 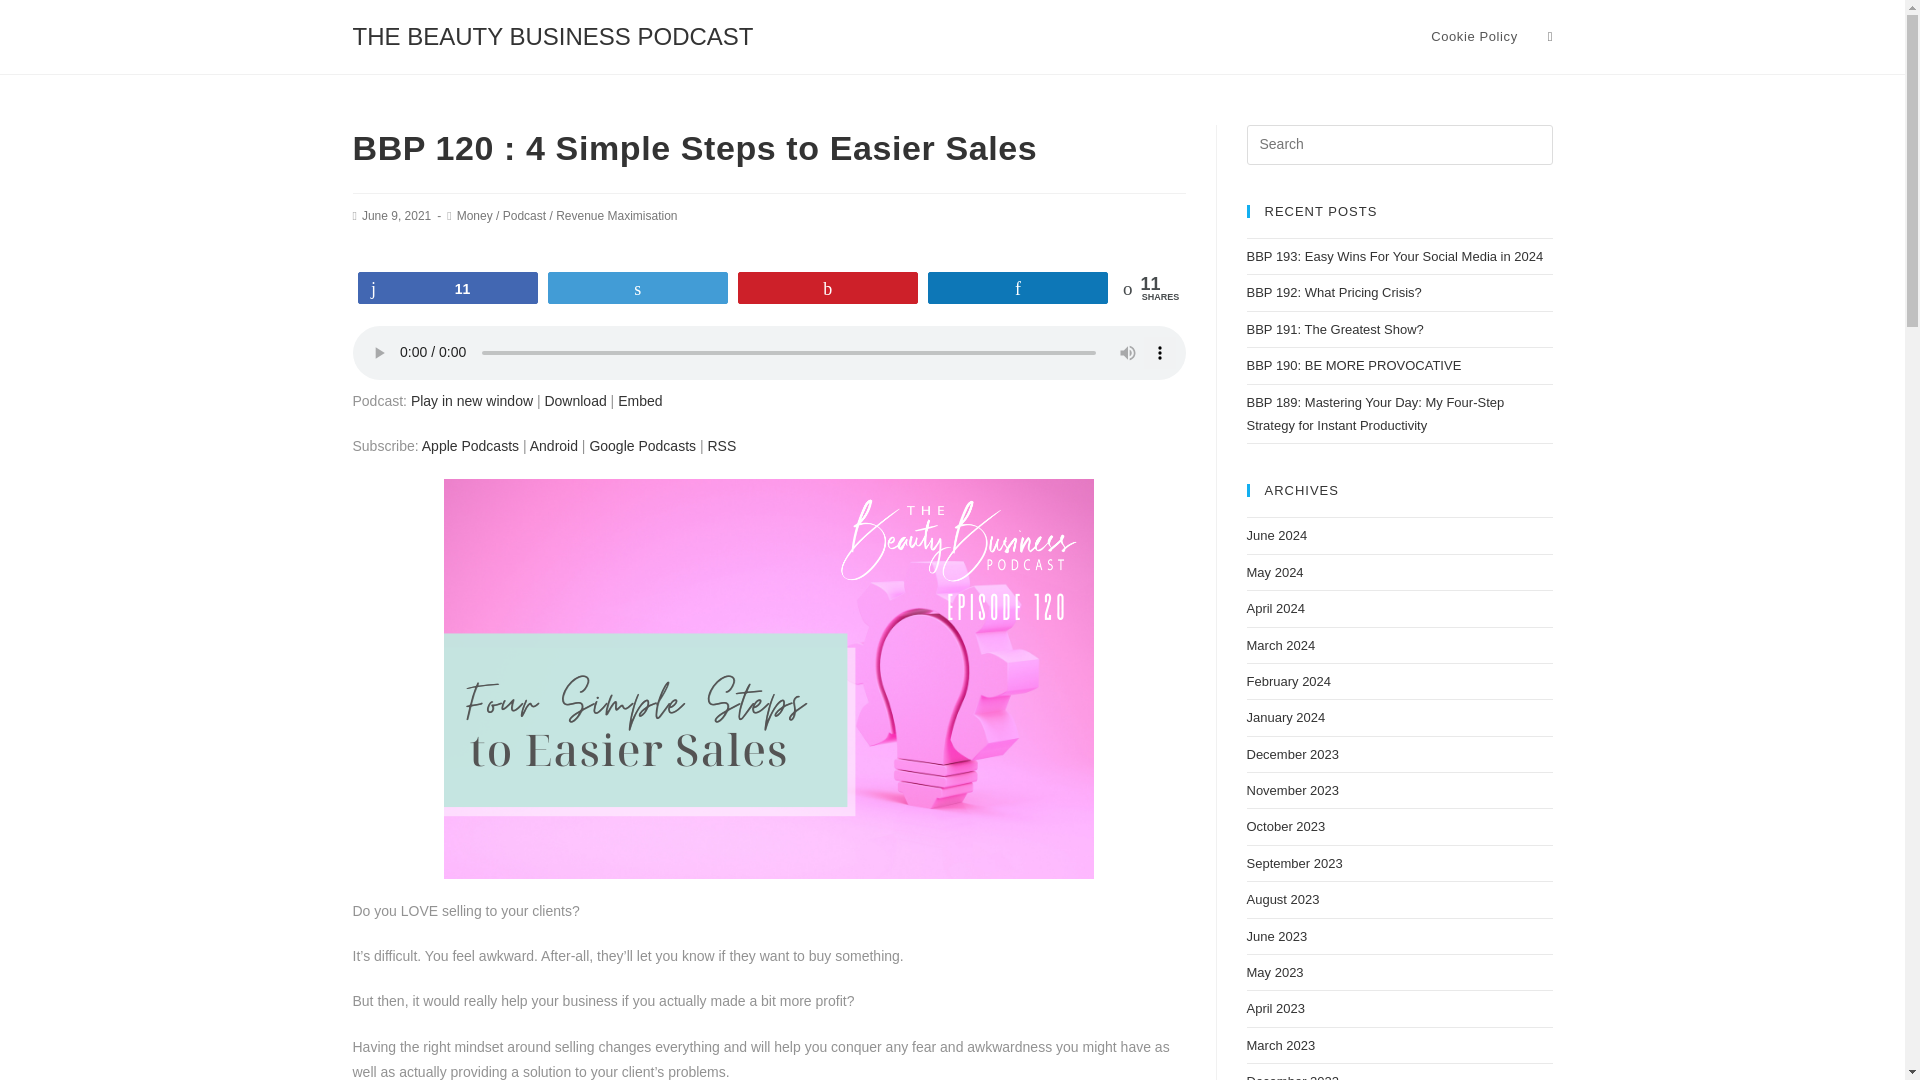 What do you see at coordinates (1333, 292) in the screenshot?
I see `BBP 192: What Pricing Crisis?` at bounding box center [1333, 292].